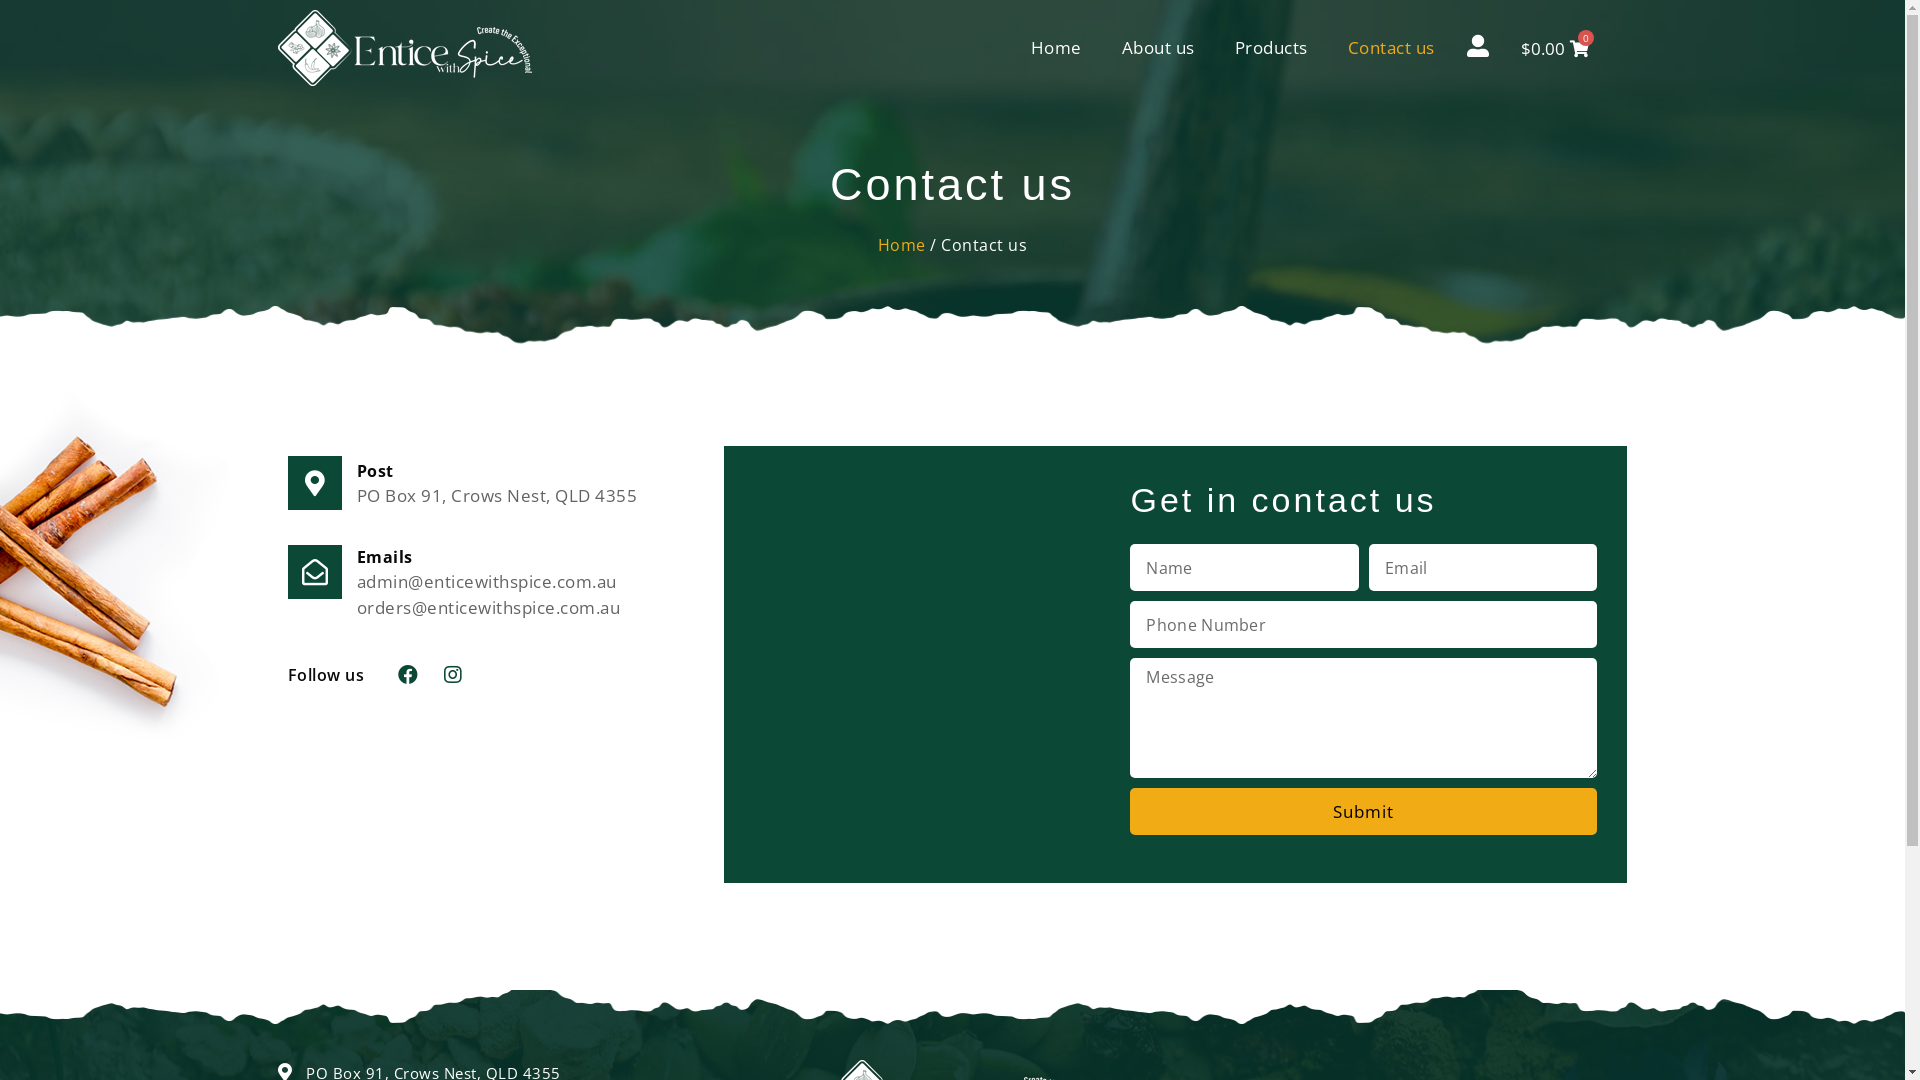 Image resolution: width=1920 pixels, height=1080 pixels. What do you see at coordinates (486, 582) in the screenshot?
I see `admin@enticewithspice.com.au` at bounding box center [486, 582].